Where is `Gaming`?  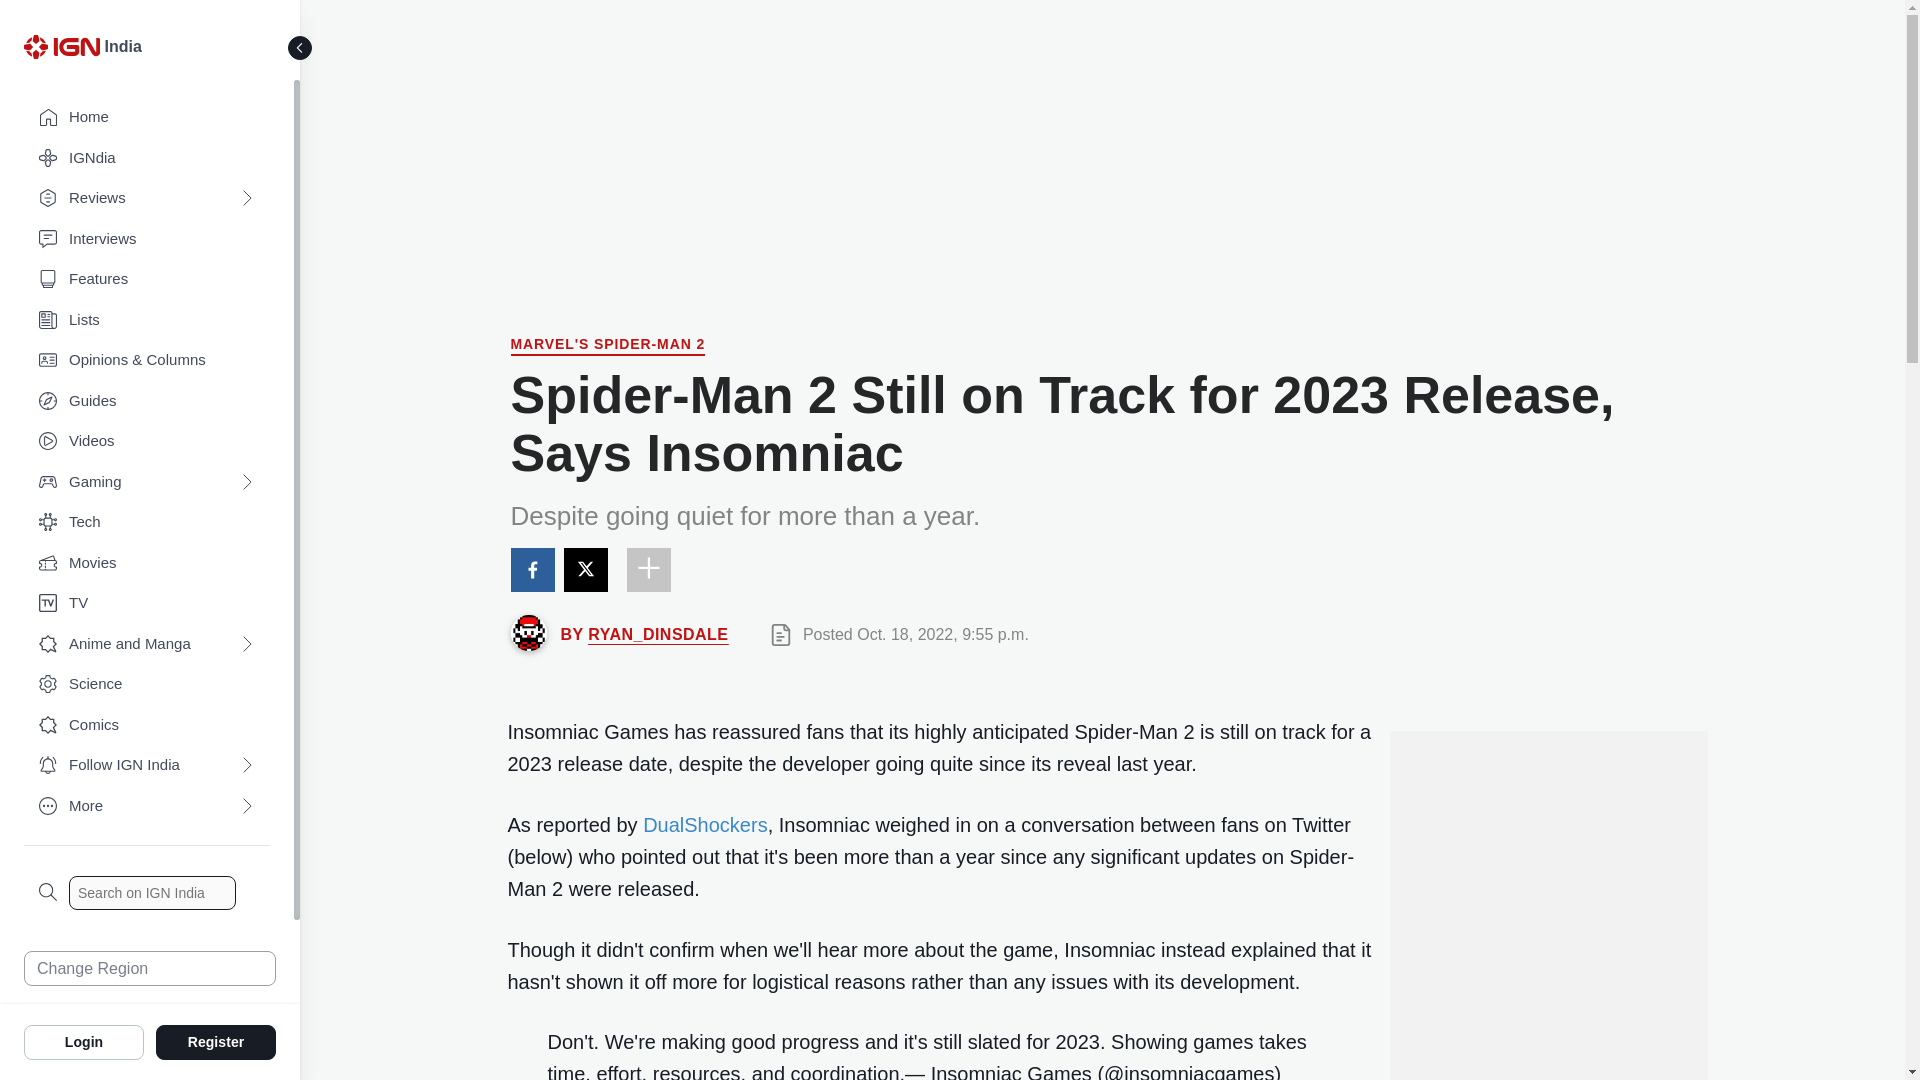 Gaming is located at coordinates (146, 482).